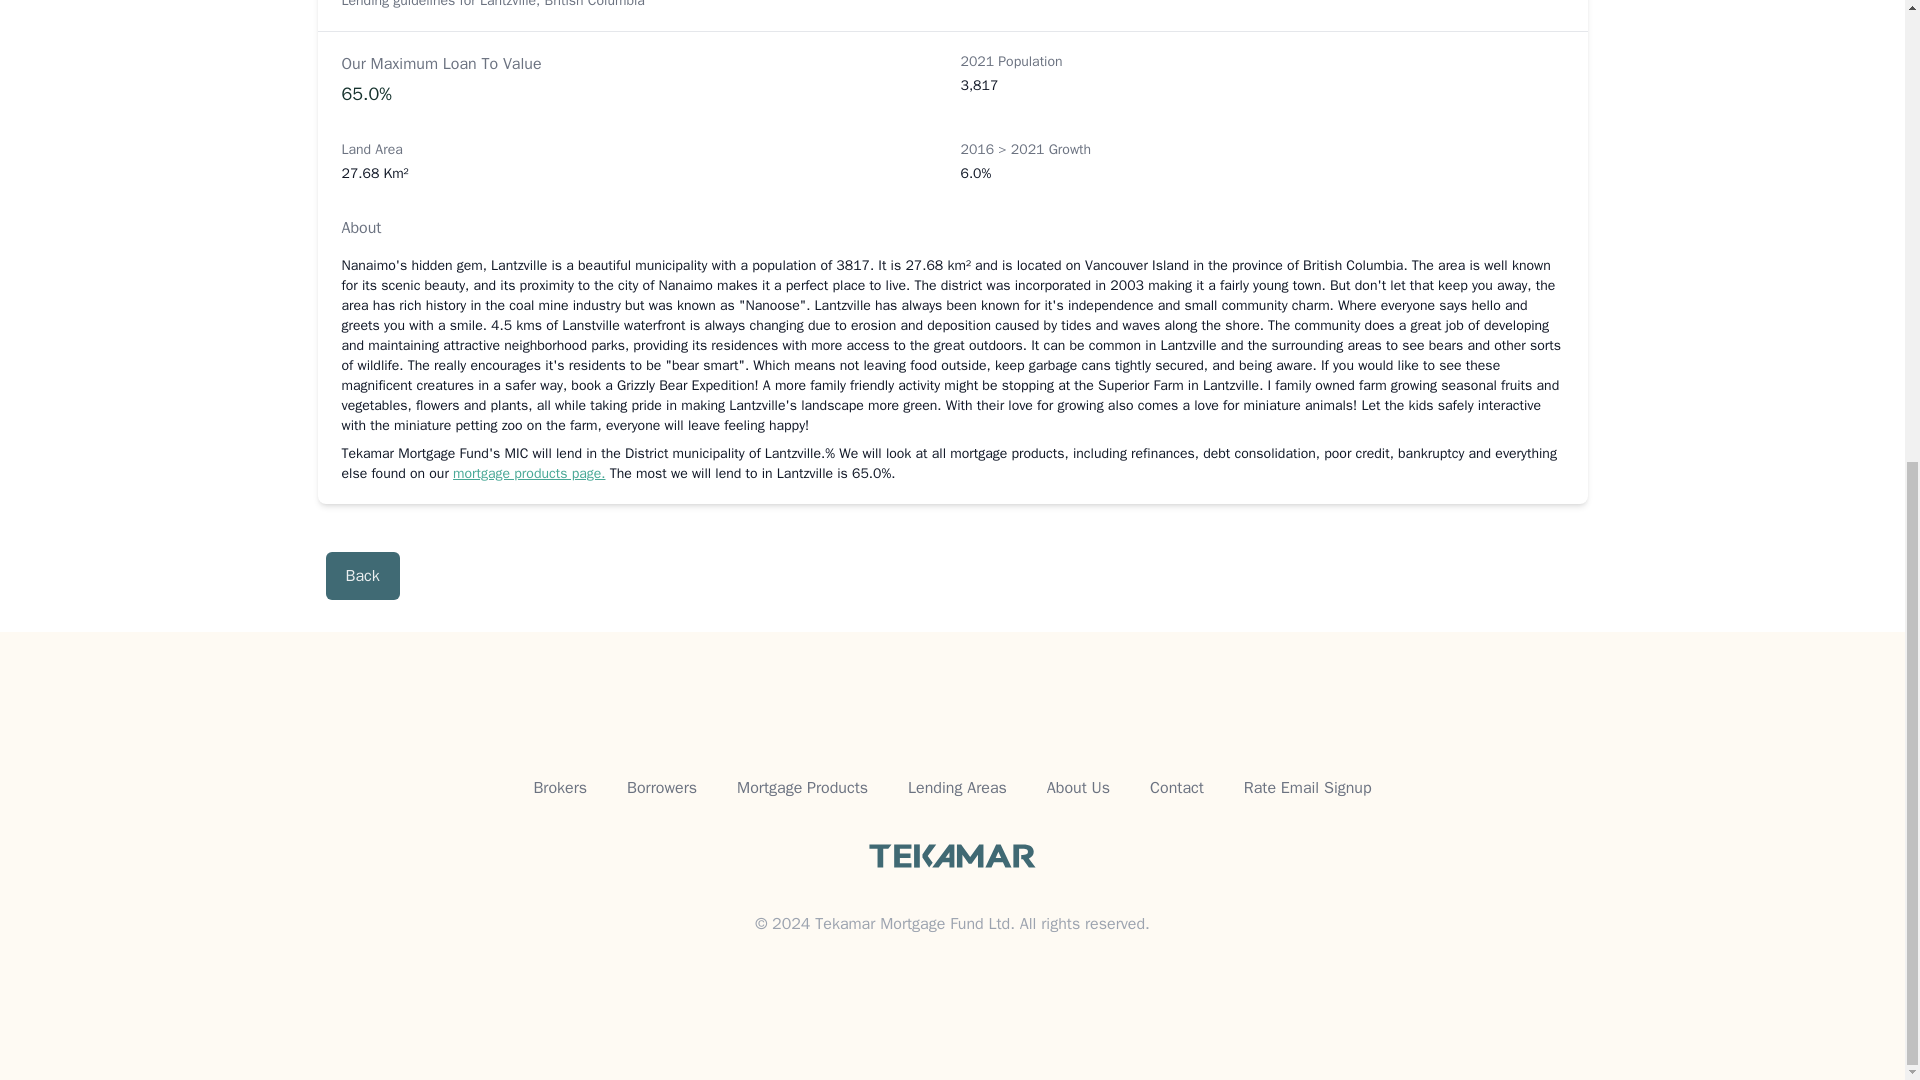 This screenshot has width=1920, height=1080. I want to click on Back, so click(362, 576).